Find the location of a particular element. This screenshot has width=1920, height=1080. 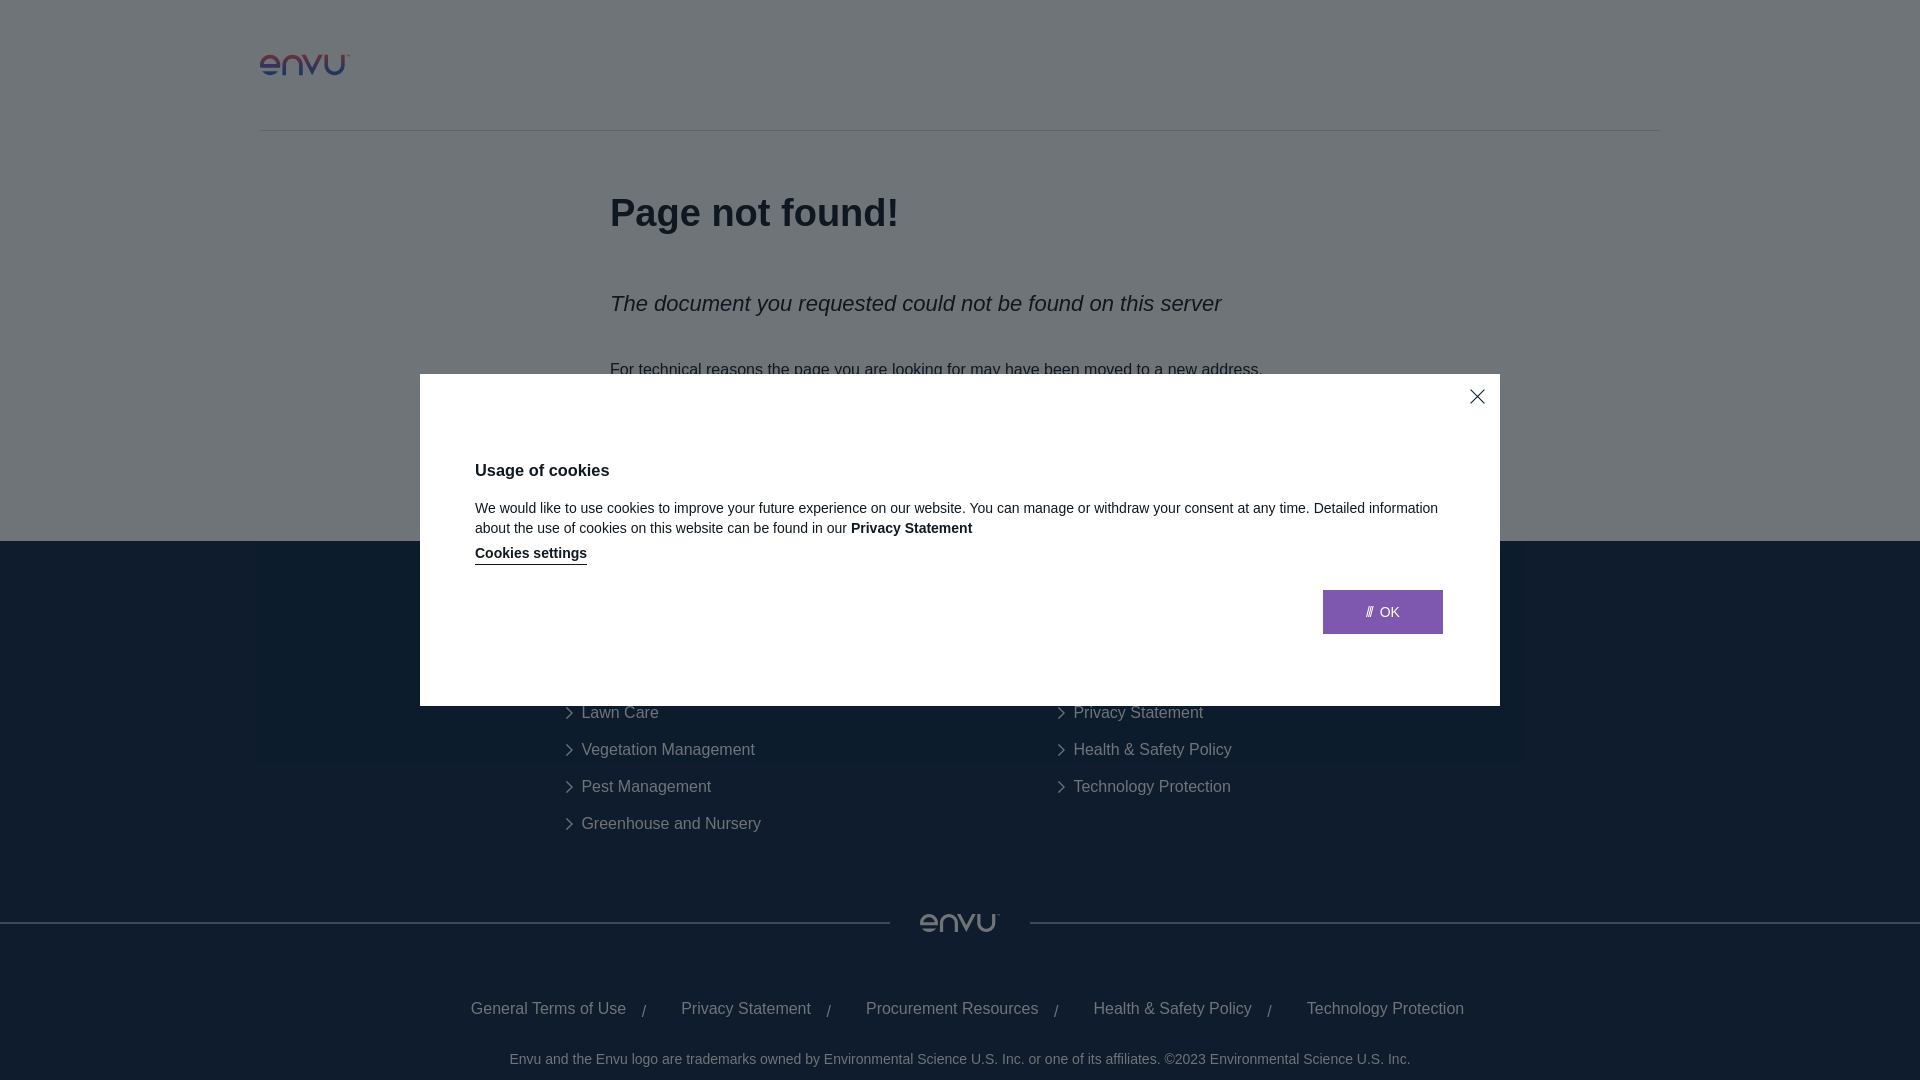

Privacy Statement is located at coordinates (1130, 713).